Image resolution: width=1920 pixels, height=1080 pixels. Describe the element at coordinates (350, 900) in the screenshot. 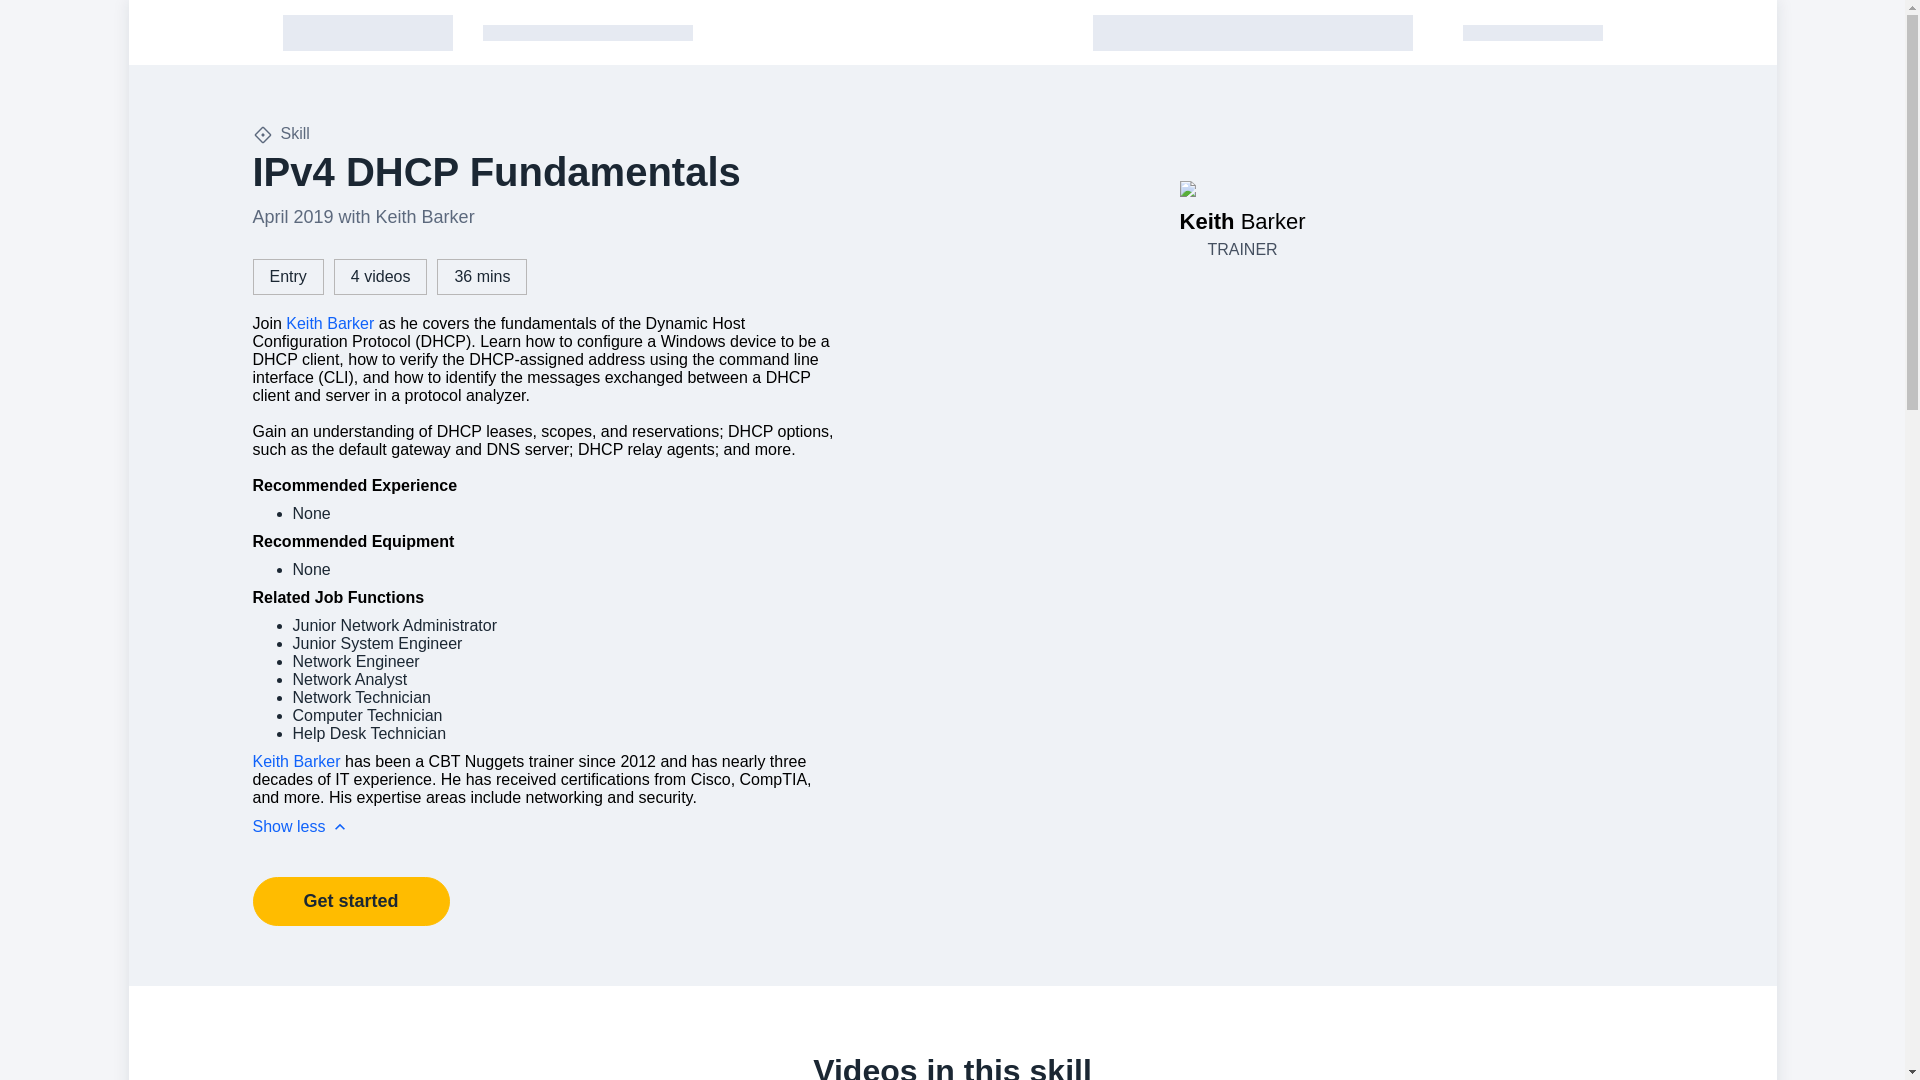

I see `Get started` at that location.